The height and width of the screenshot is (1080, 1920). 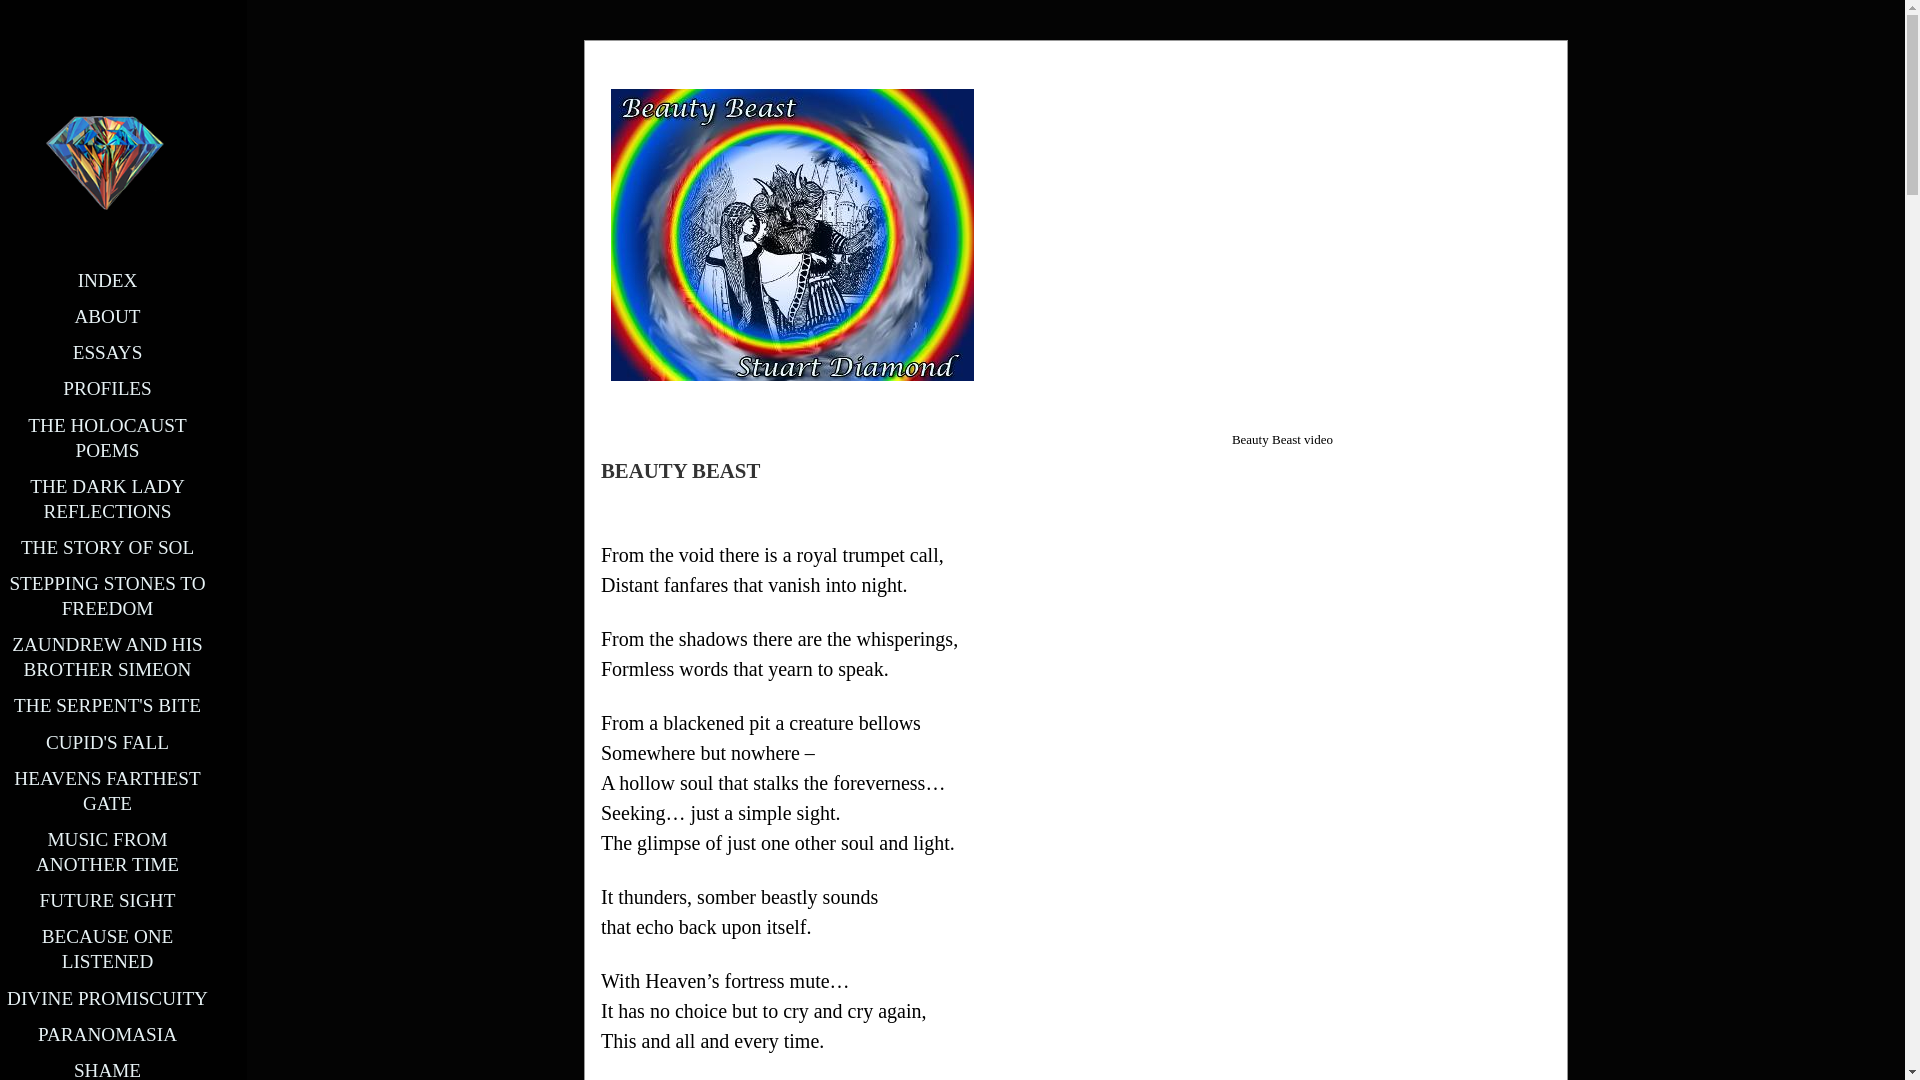 I want to click on Future Sight, so click(x=108, y=900).